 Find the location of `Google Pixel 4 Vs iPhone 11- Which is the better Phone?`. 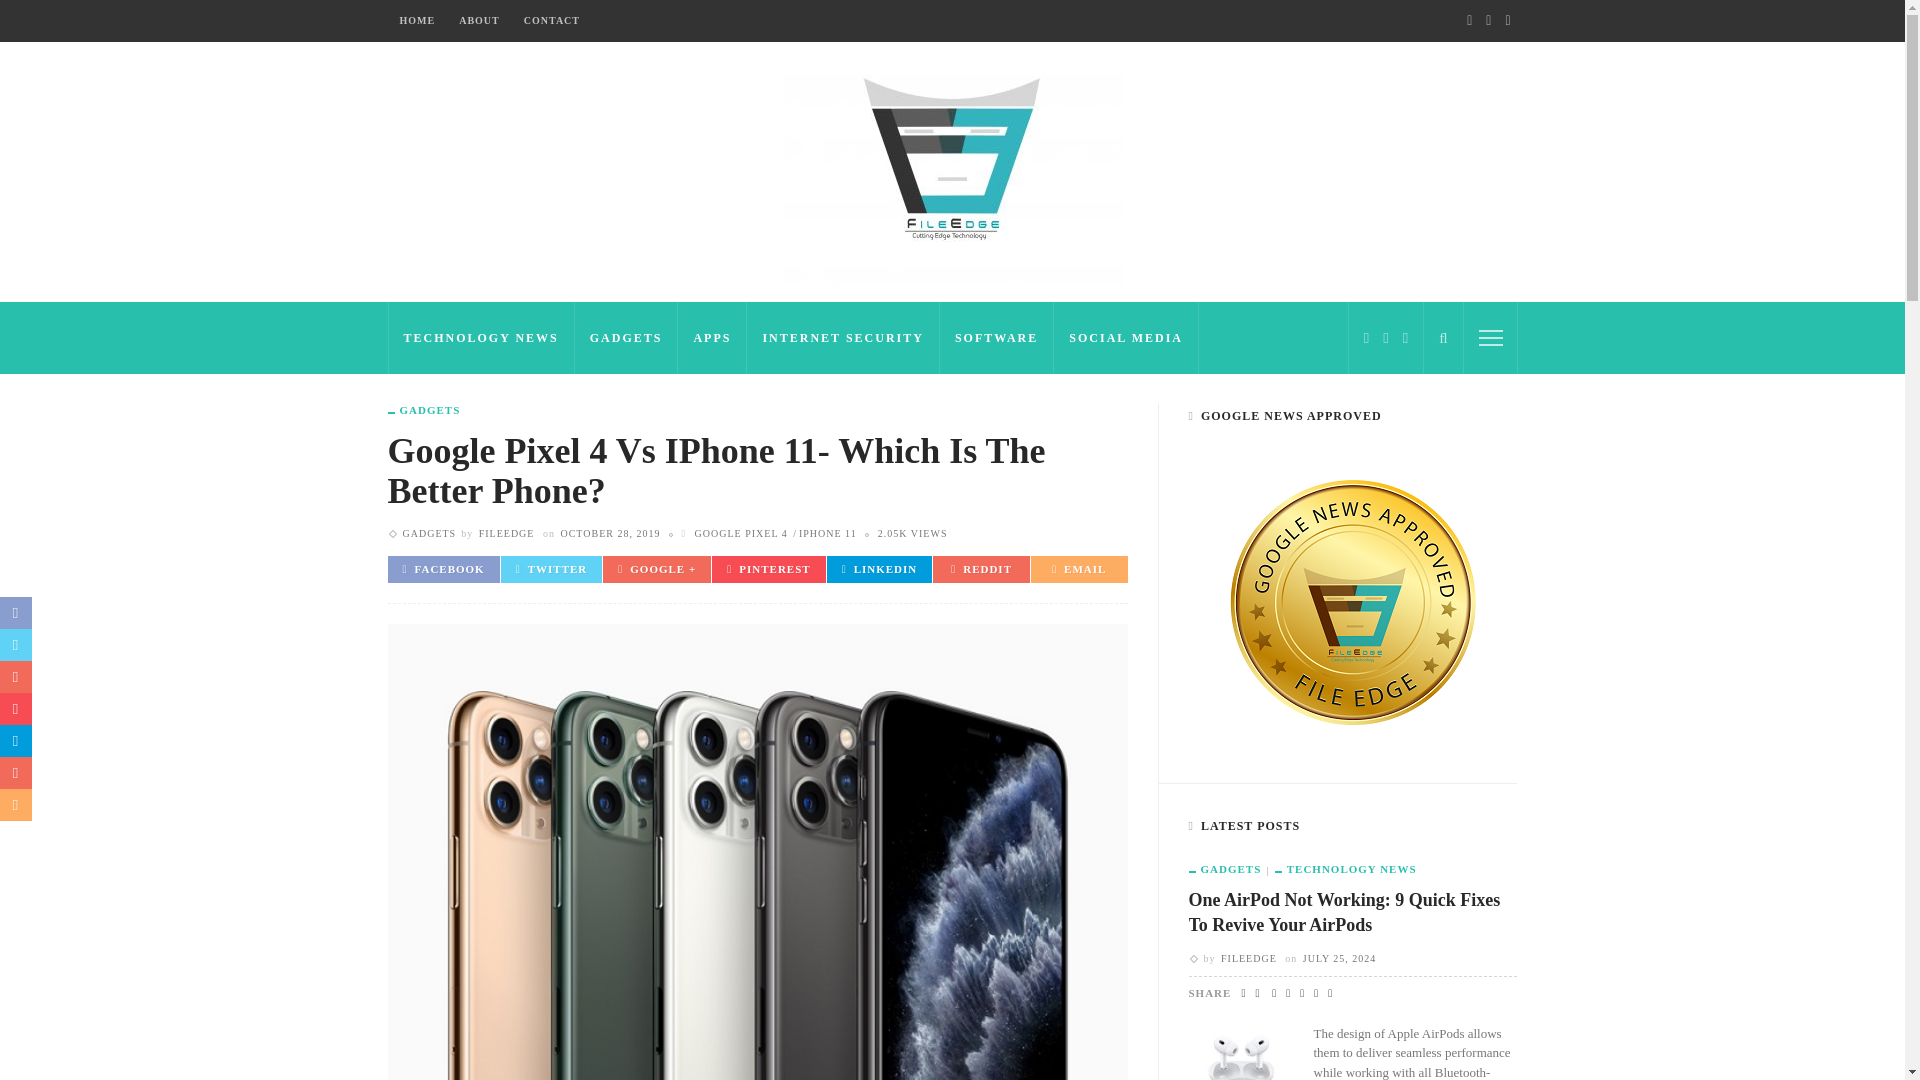

Google Pixel 4 Vs iPhone 11- Which is the better Phone? is located at coordinates (912, 533).